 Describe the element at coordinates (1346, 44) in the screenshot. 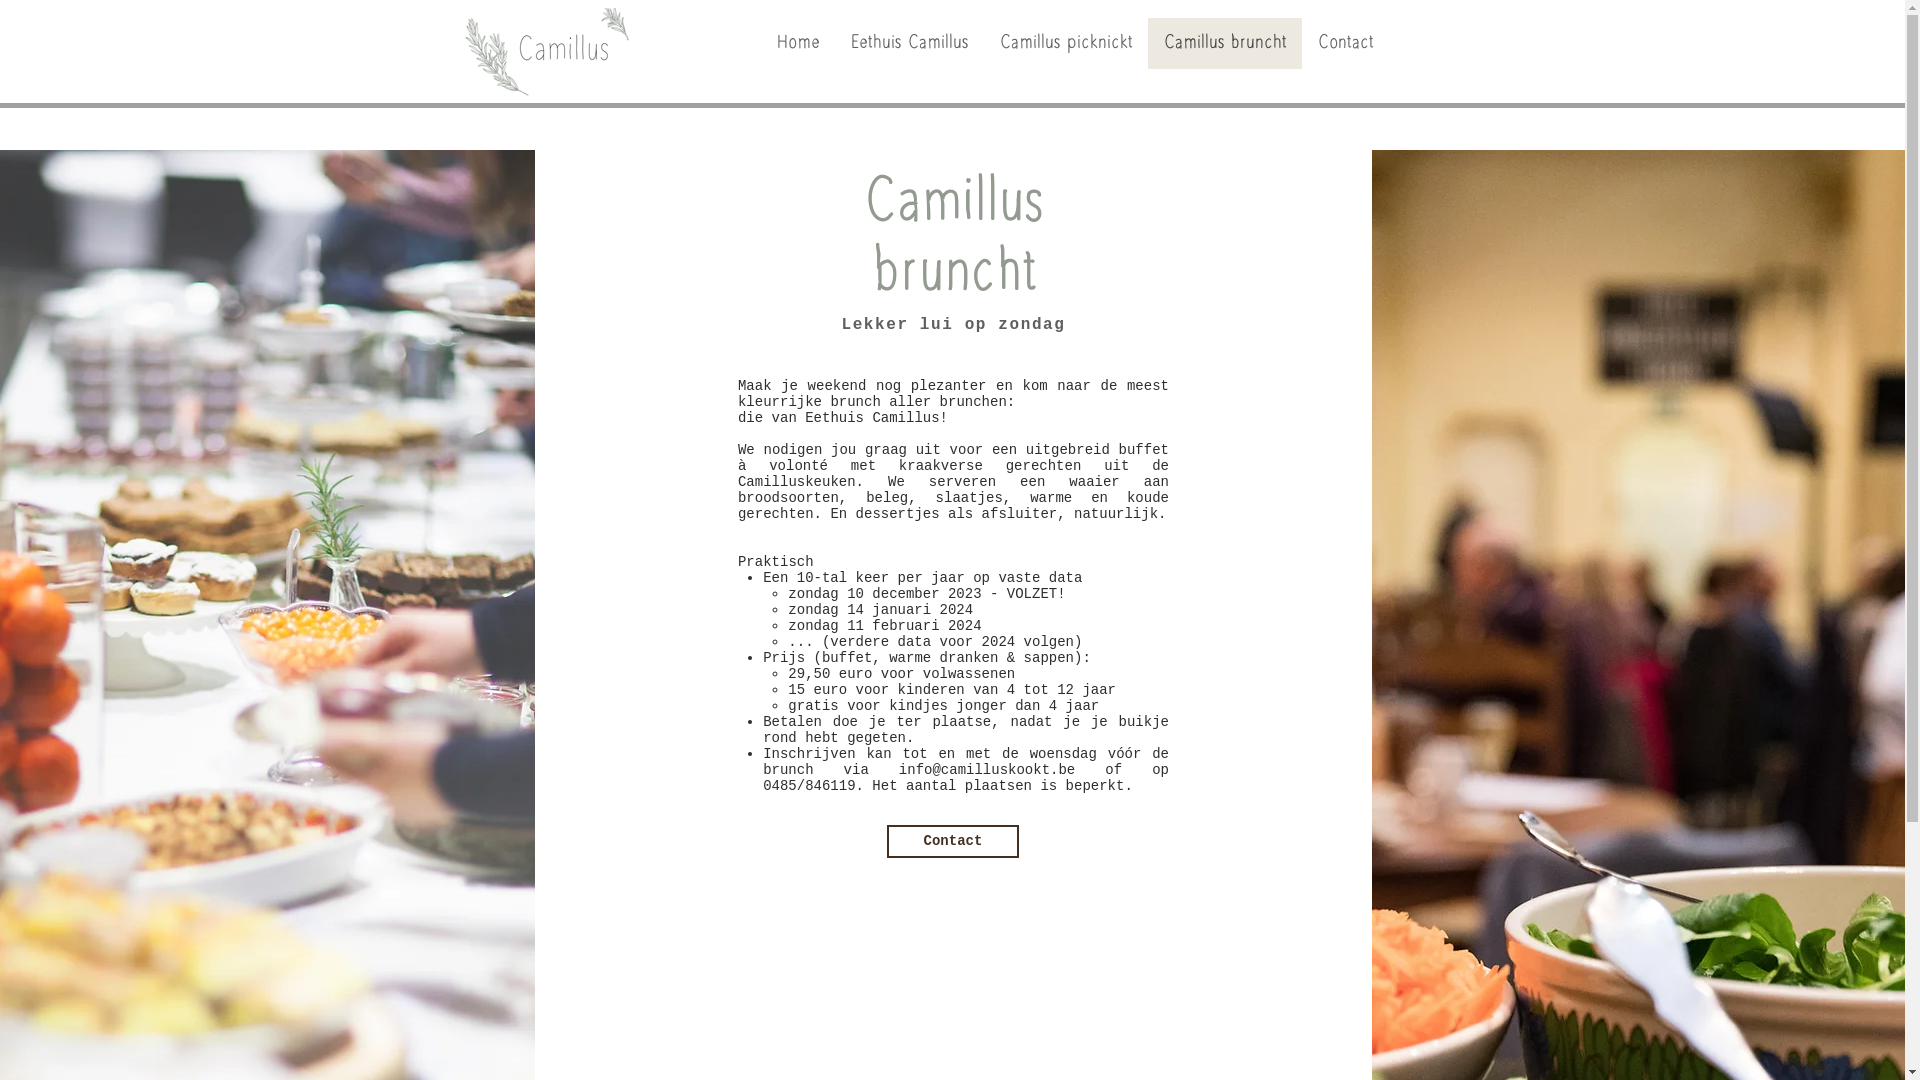

I see `Contact` at that location.